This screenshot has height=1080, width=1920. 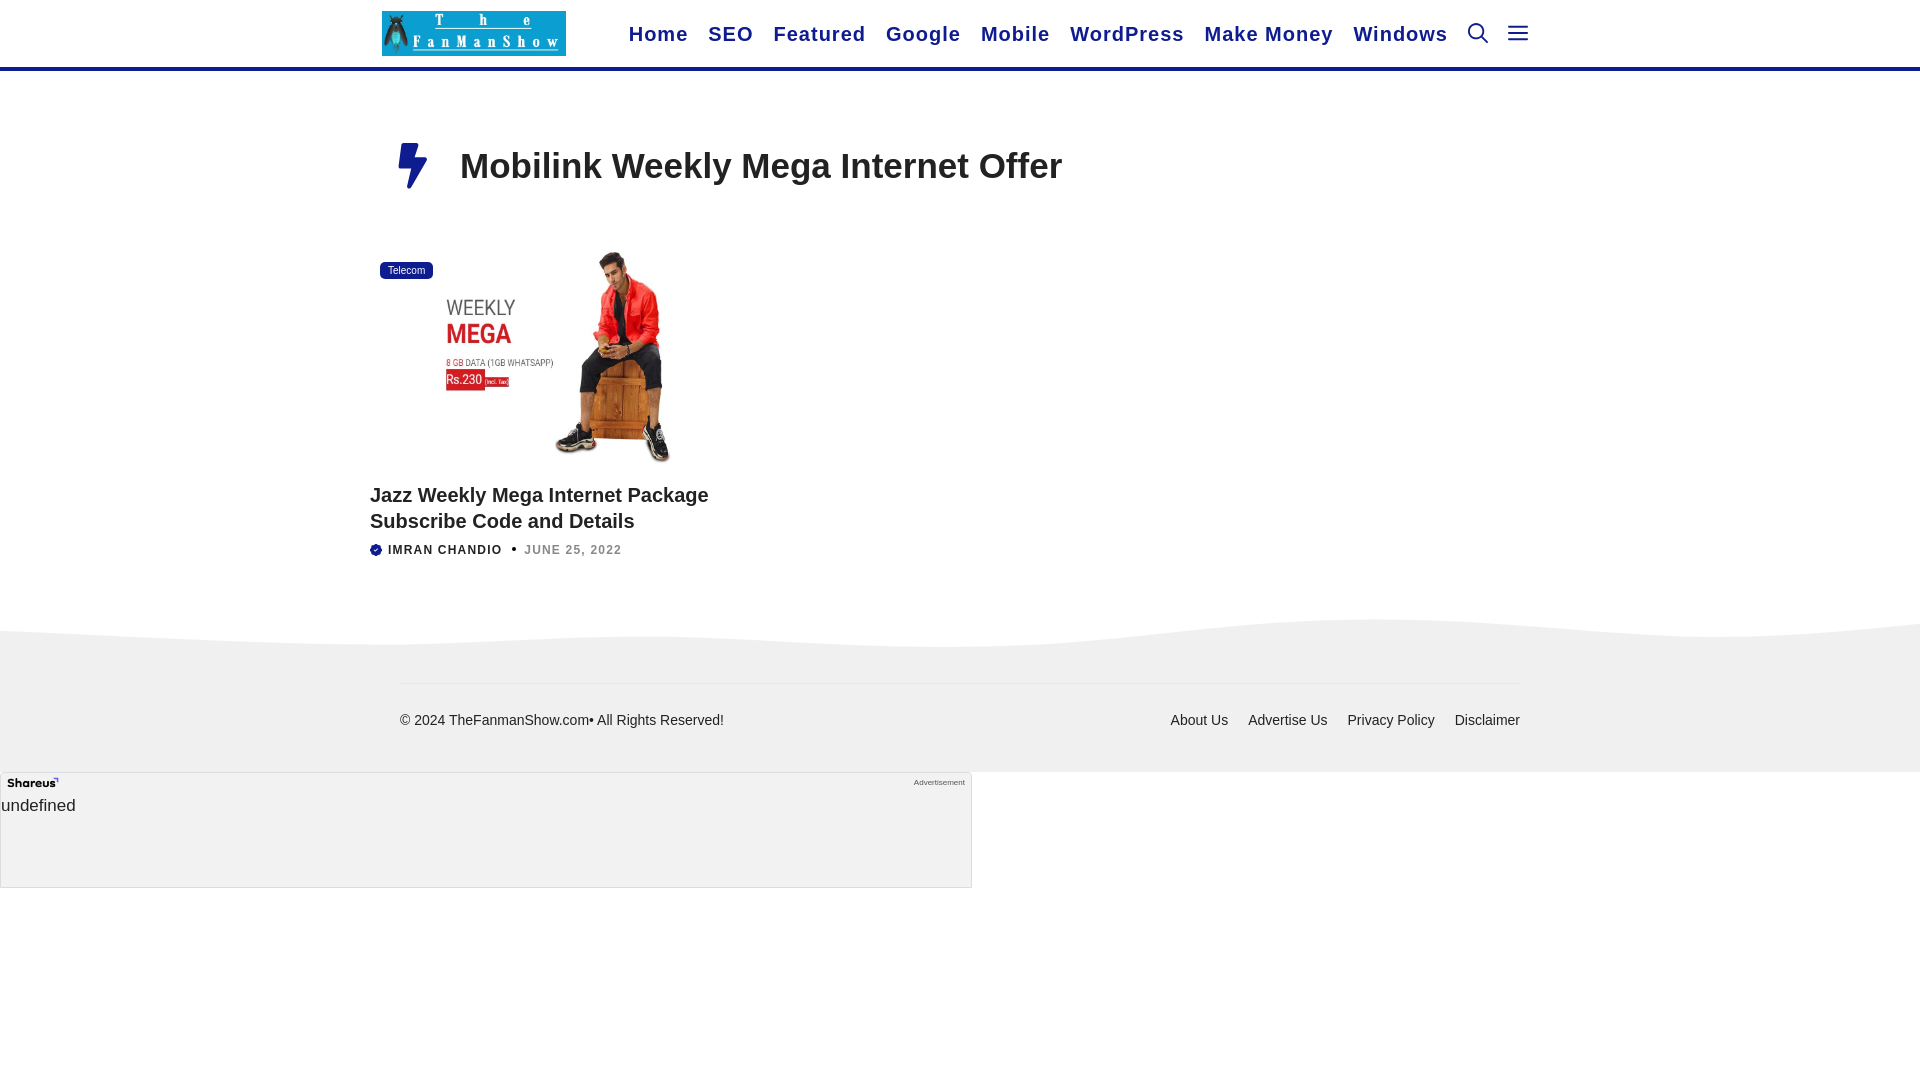 I want to click on About Us, so click(x=1200, y=719).